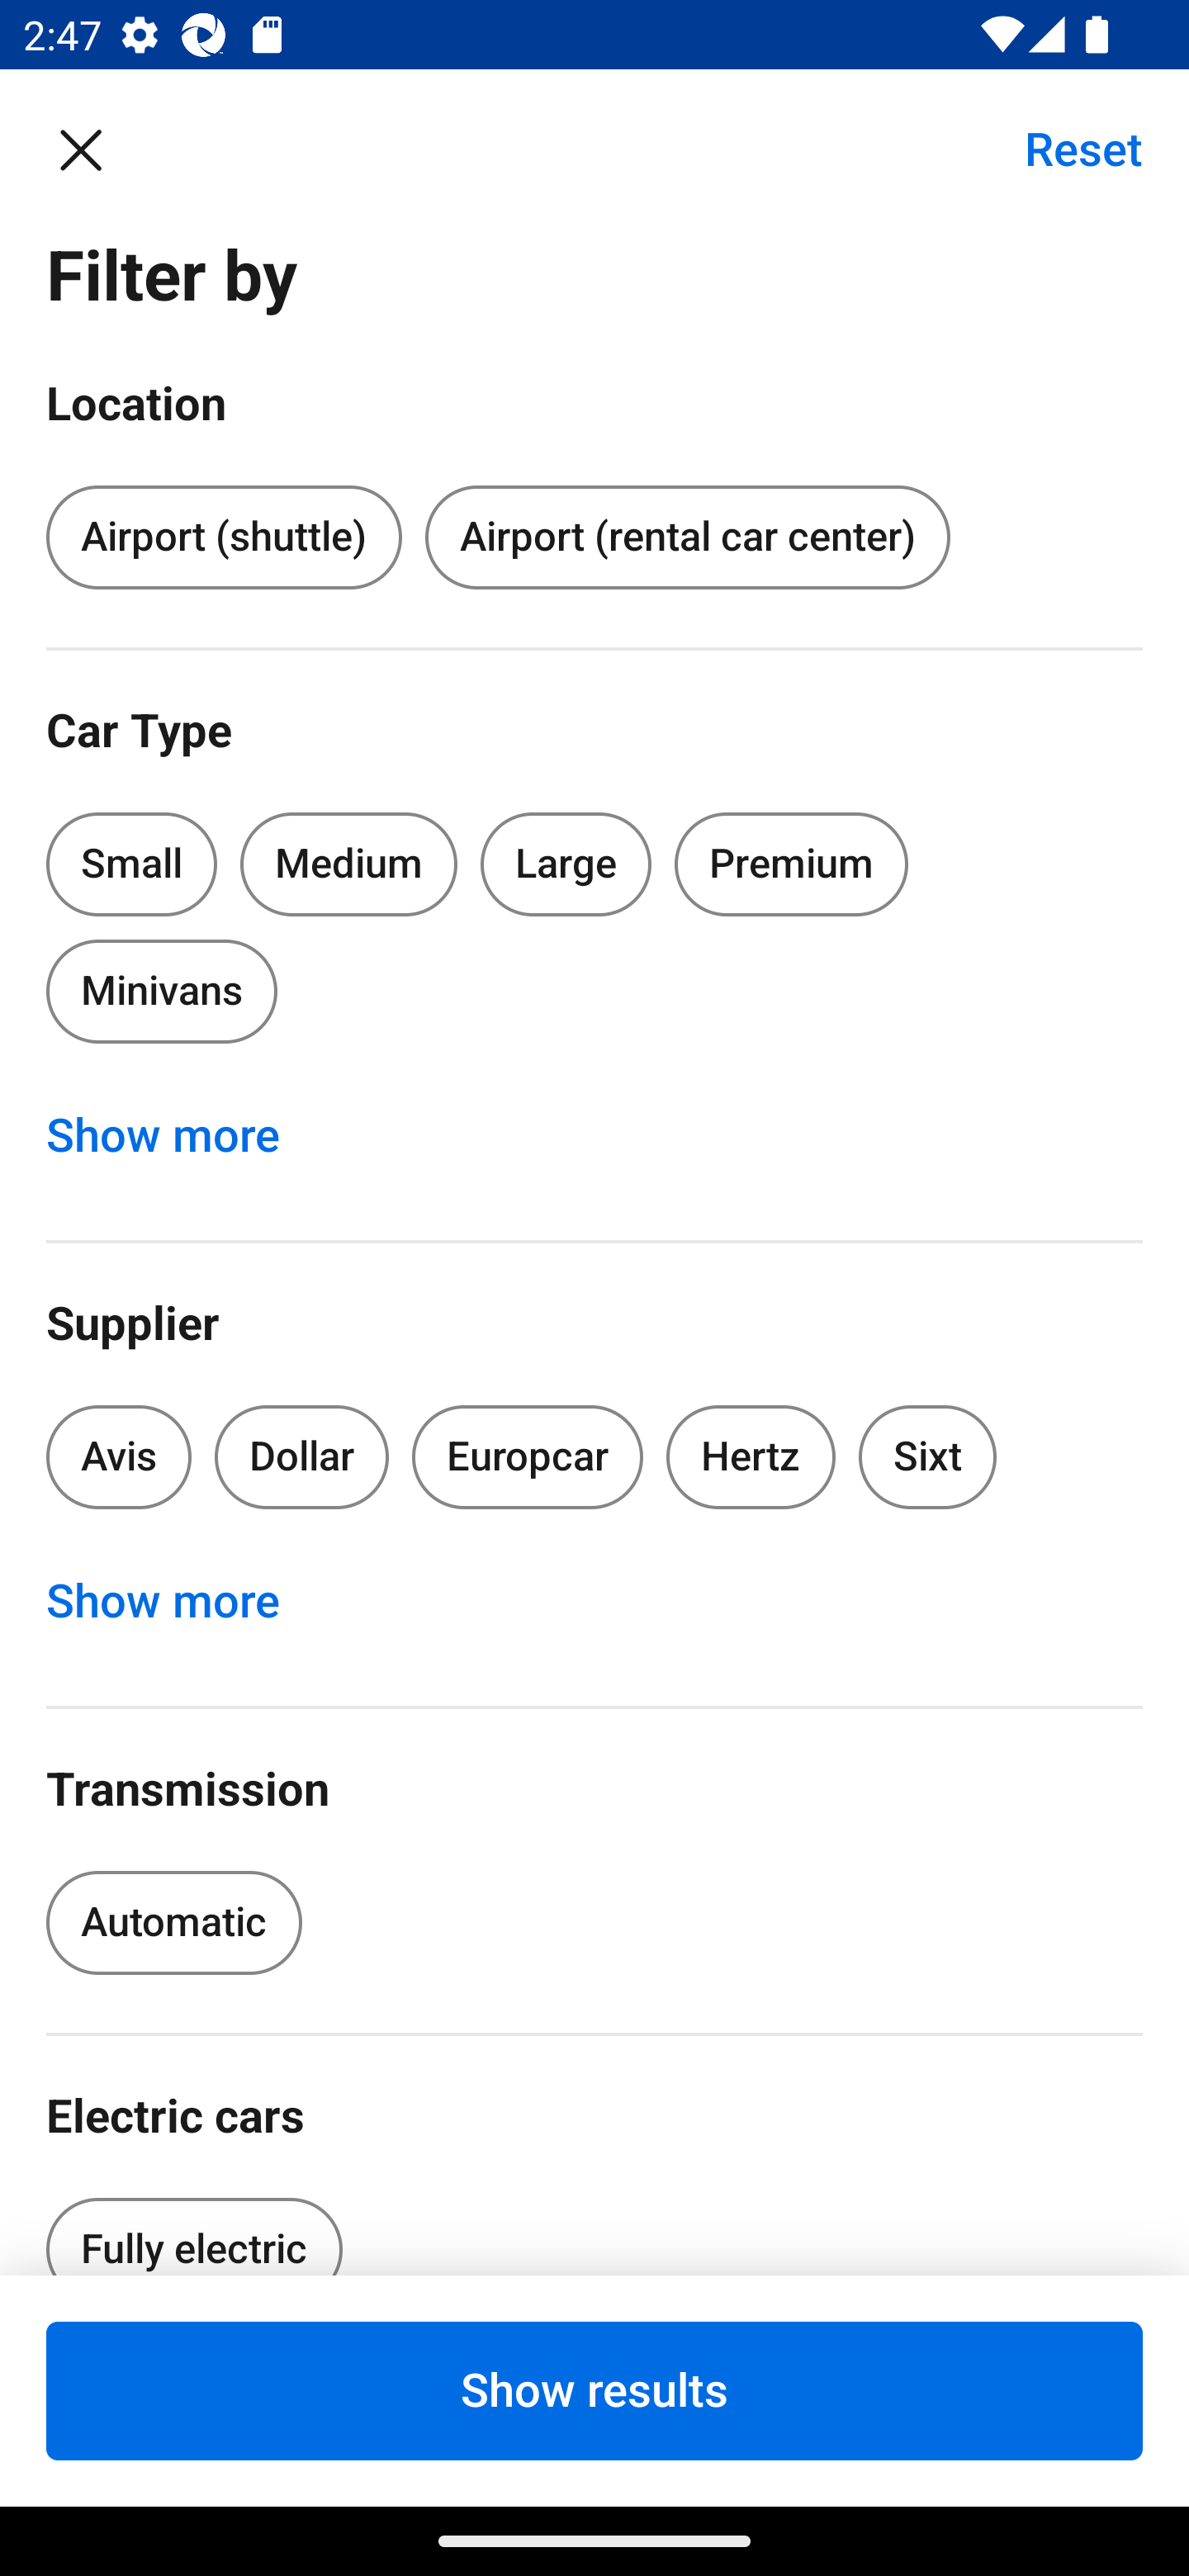 The image size is (1189, 2576). What do you see at coordinates (193, 2226) in the screenshot?
I see `Fully electric` at bounding box center [193, 2226].